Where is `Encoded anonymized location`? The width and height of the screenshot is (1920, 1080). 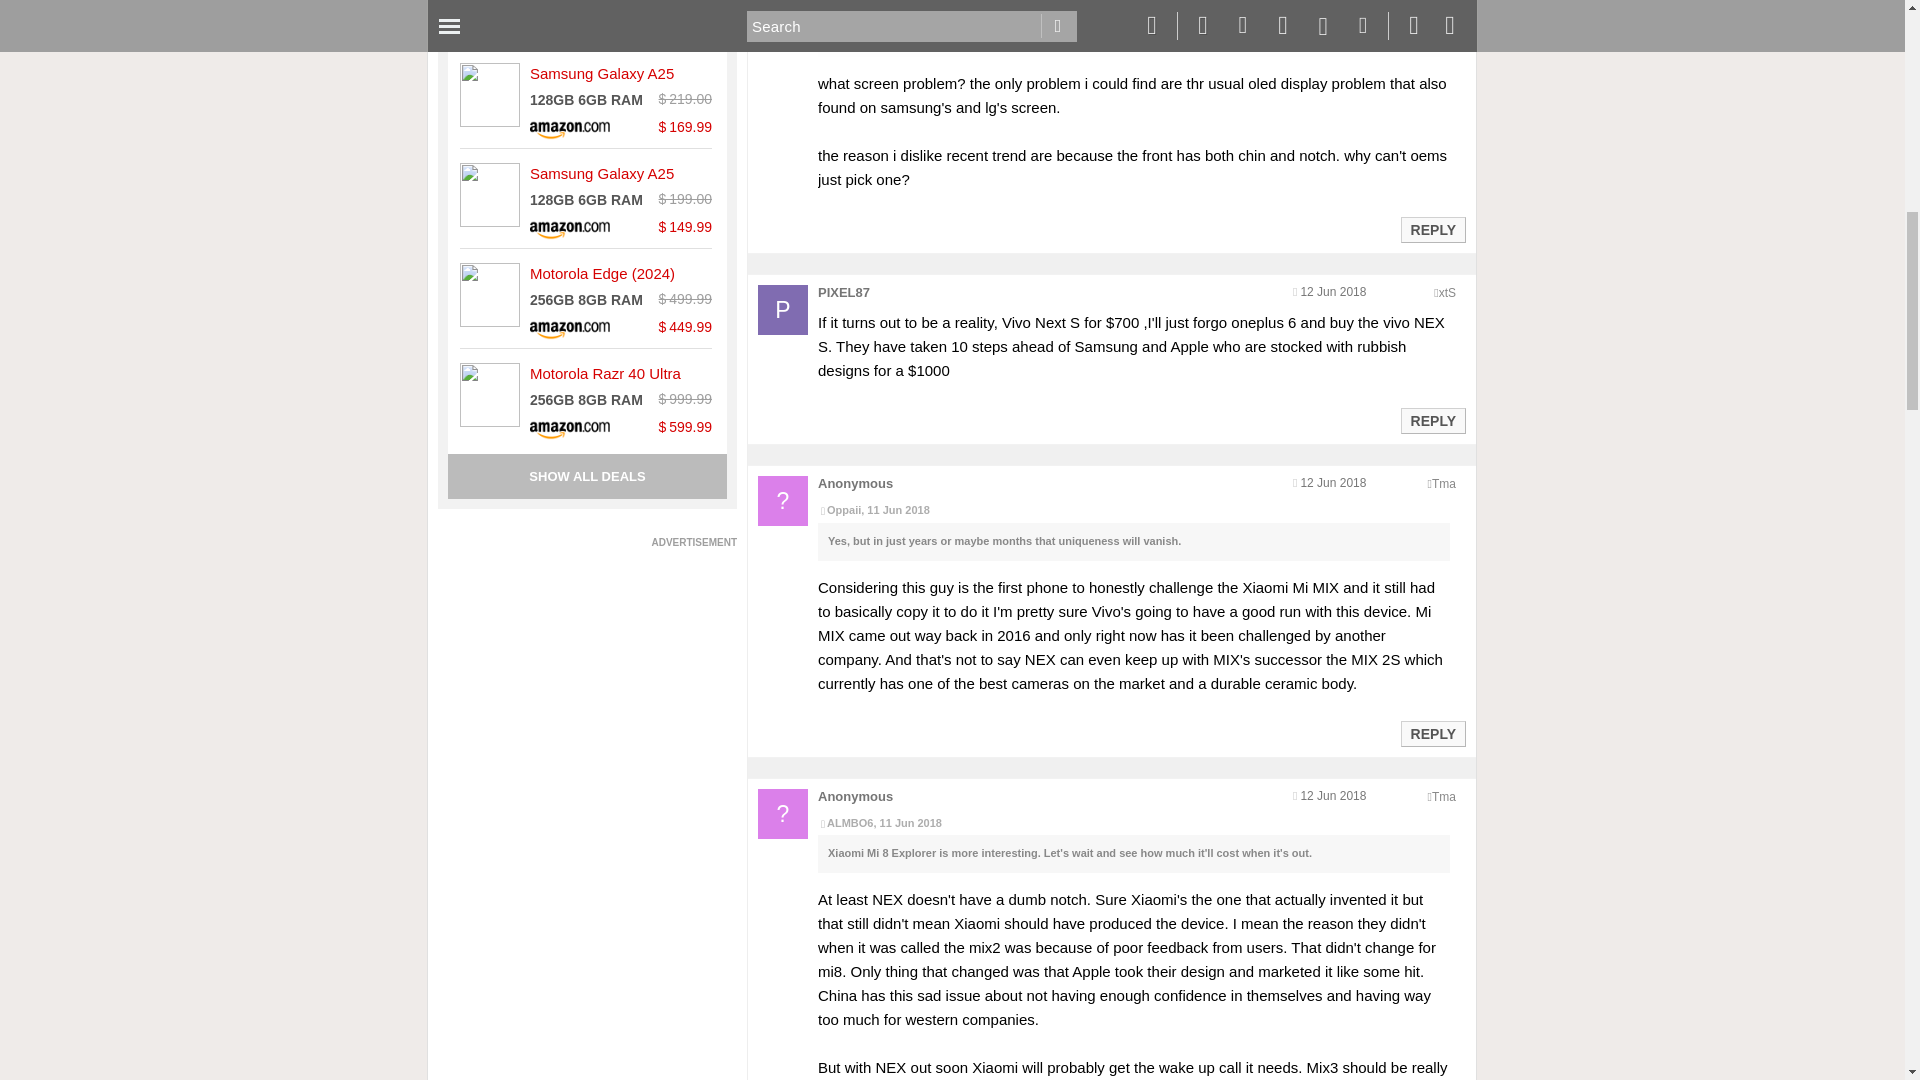 Encoded anonymized location is located at coordinates (1446, 293).